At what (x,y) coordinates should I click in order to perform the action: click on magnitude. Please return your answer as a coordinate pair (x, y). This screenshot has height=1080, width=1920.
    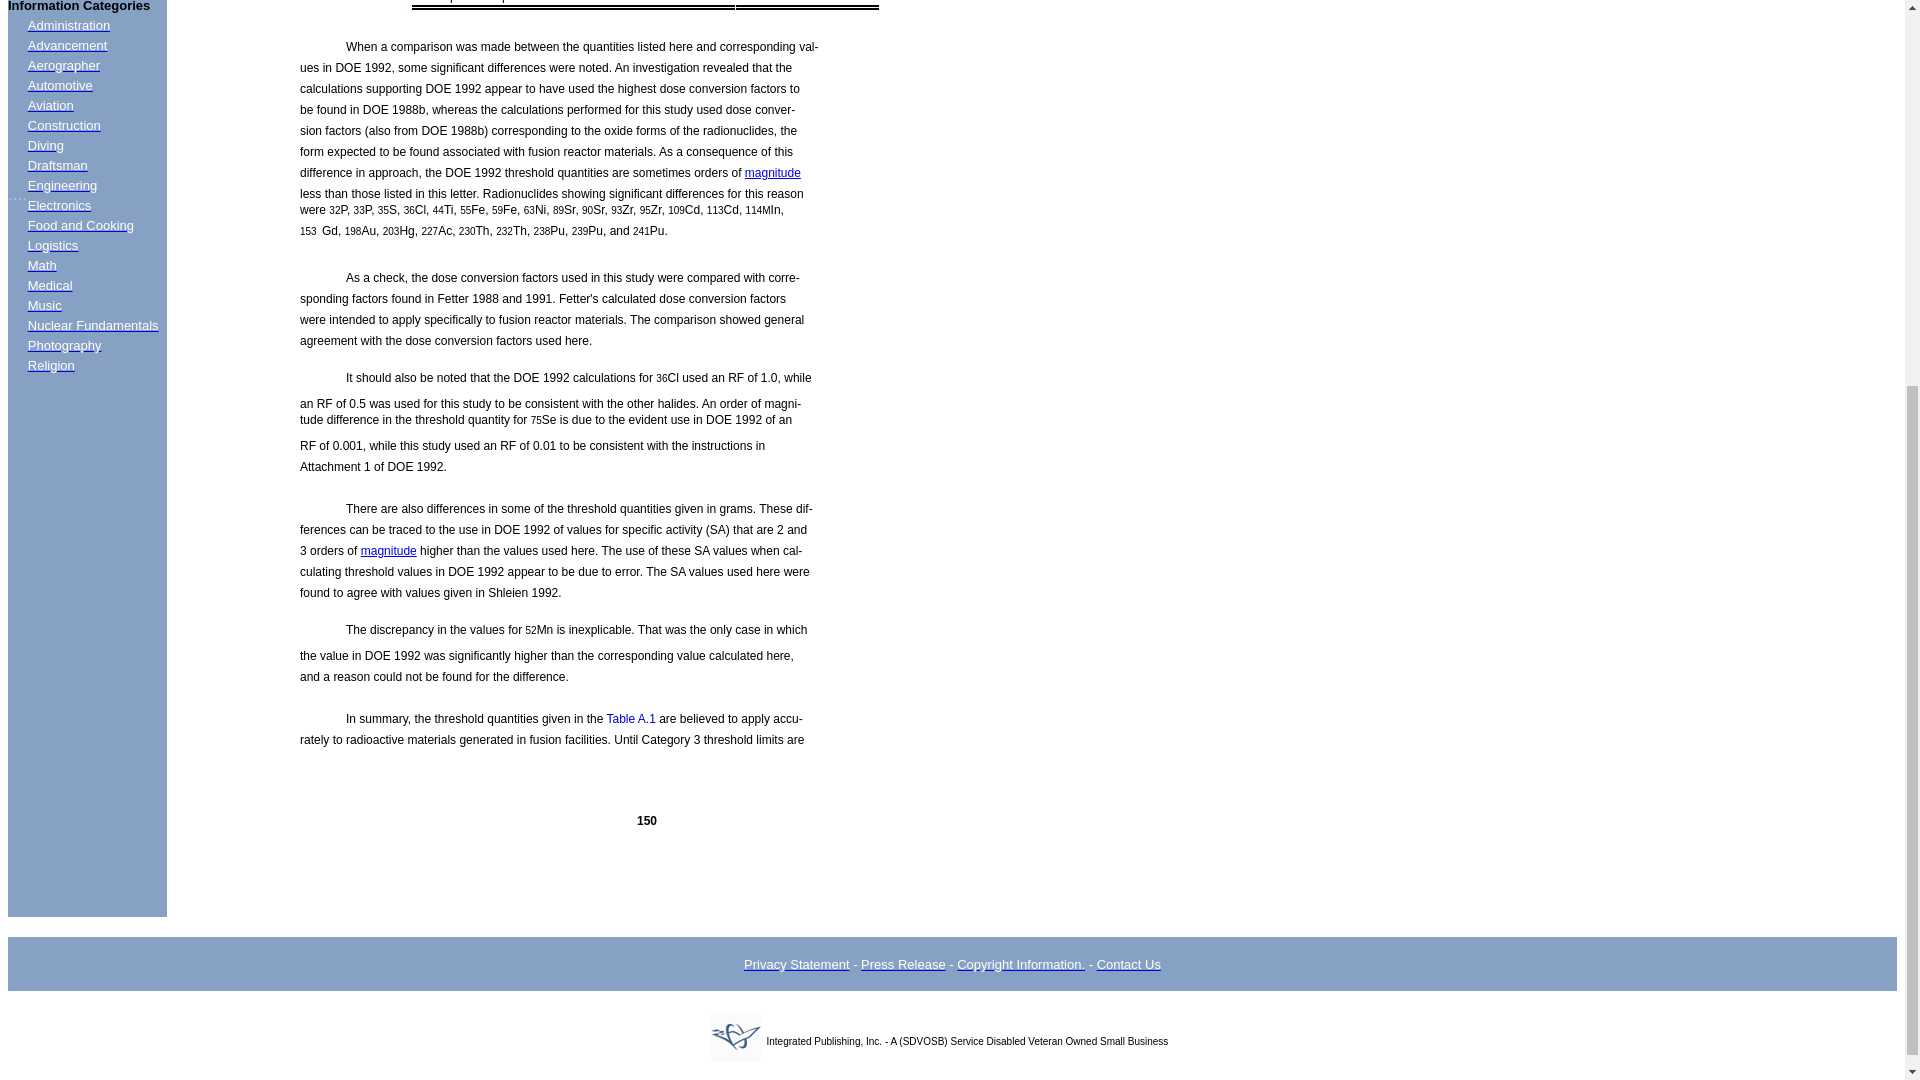
    Looking at the image, I should click on (388, 551).